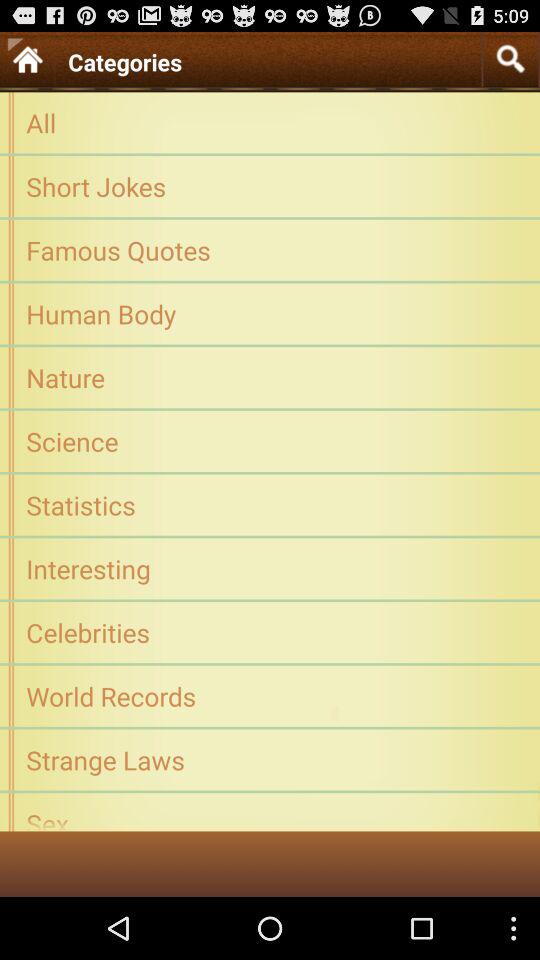 The height and width of the screenshot is (960, 540). Describe the element at coordinates (510, 58) in the screenshot. I see `choose the icon to the right of the categories` at that location.